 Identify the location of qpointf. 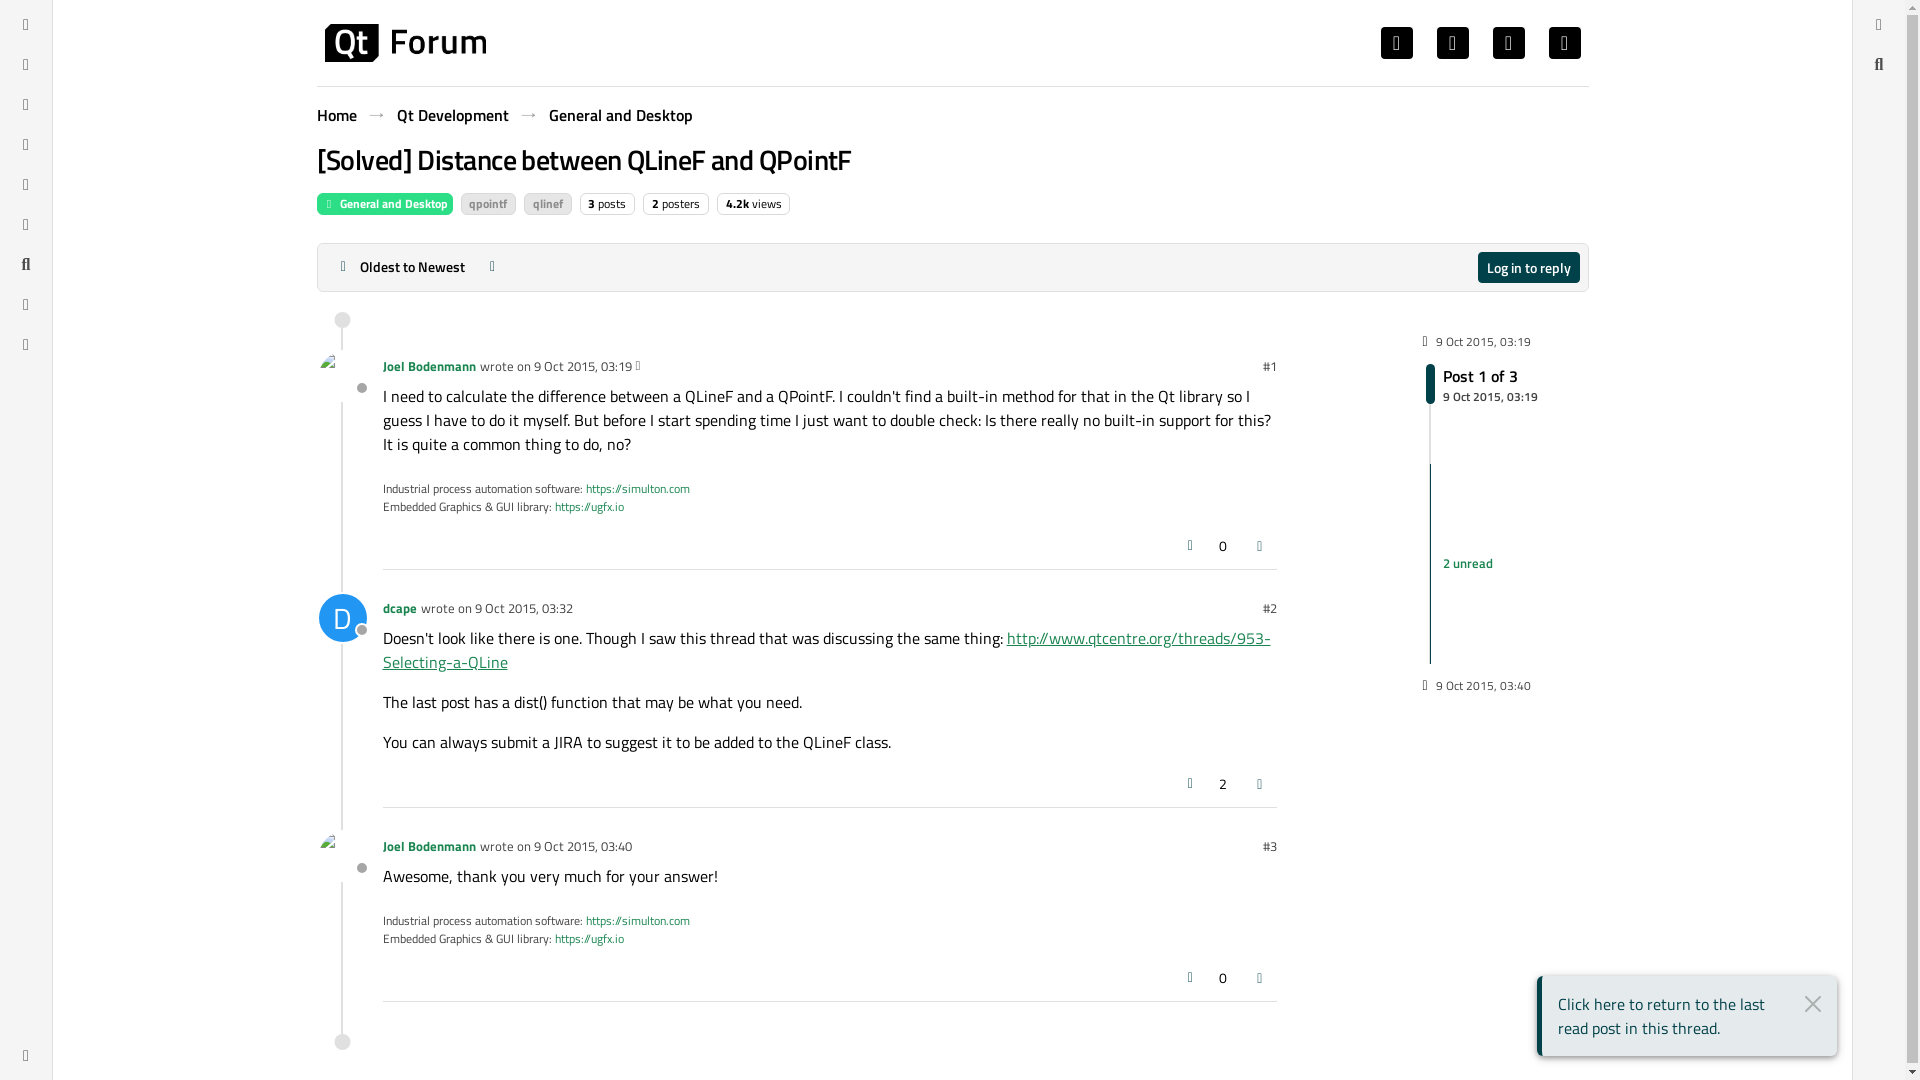
(488, 204).